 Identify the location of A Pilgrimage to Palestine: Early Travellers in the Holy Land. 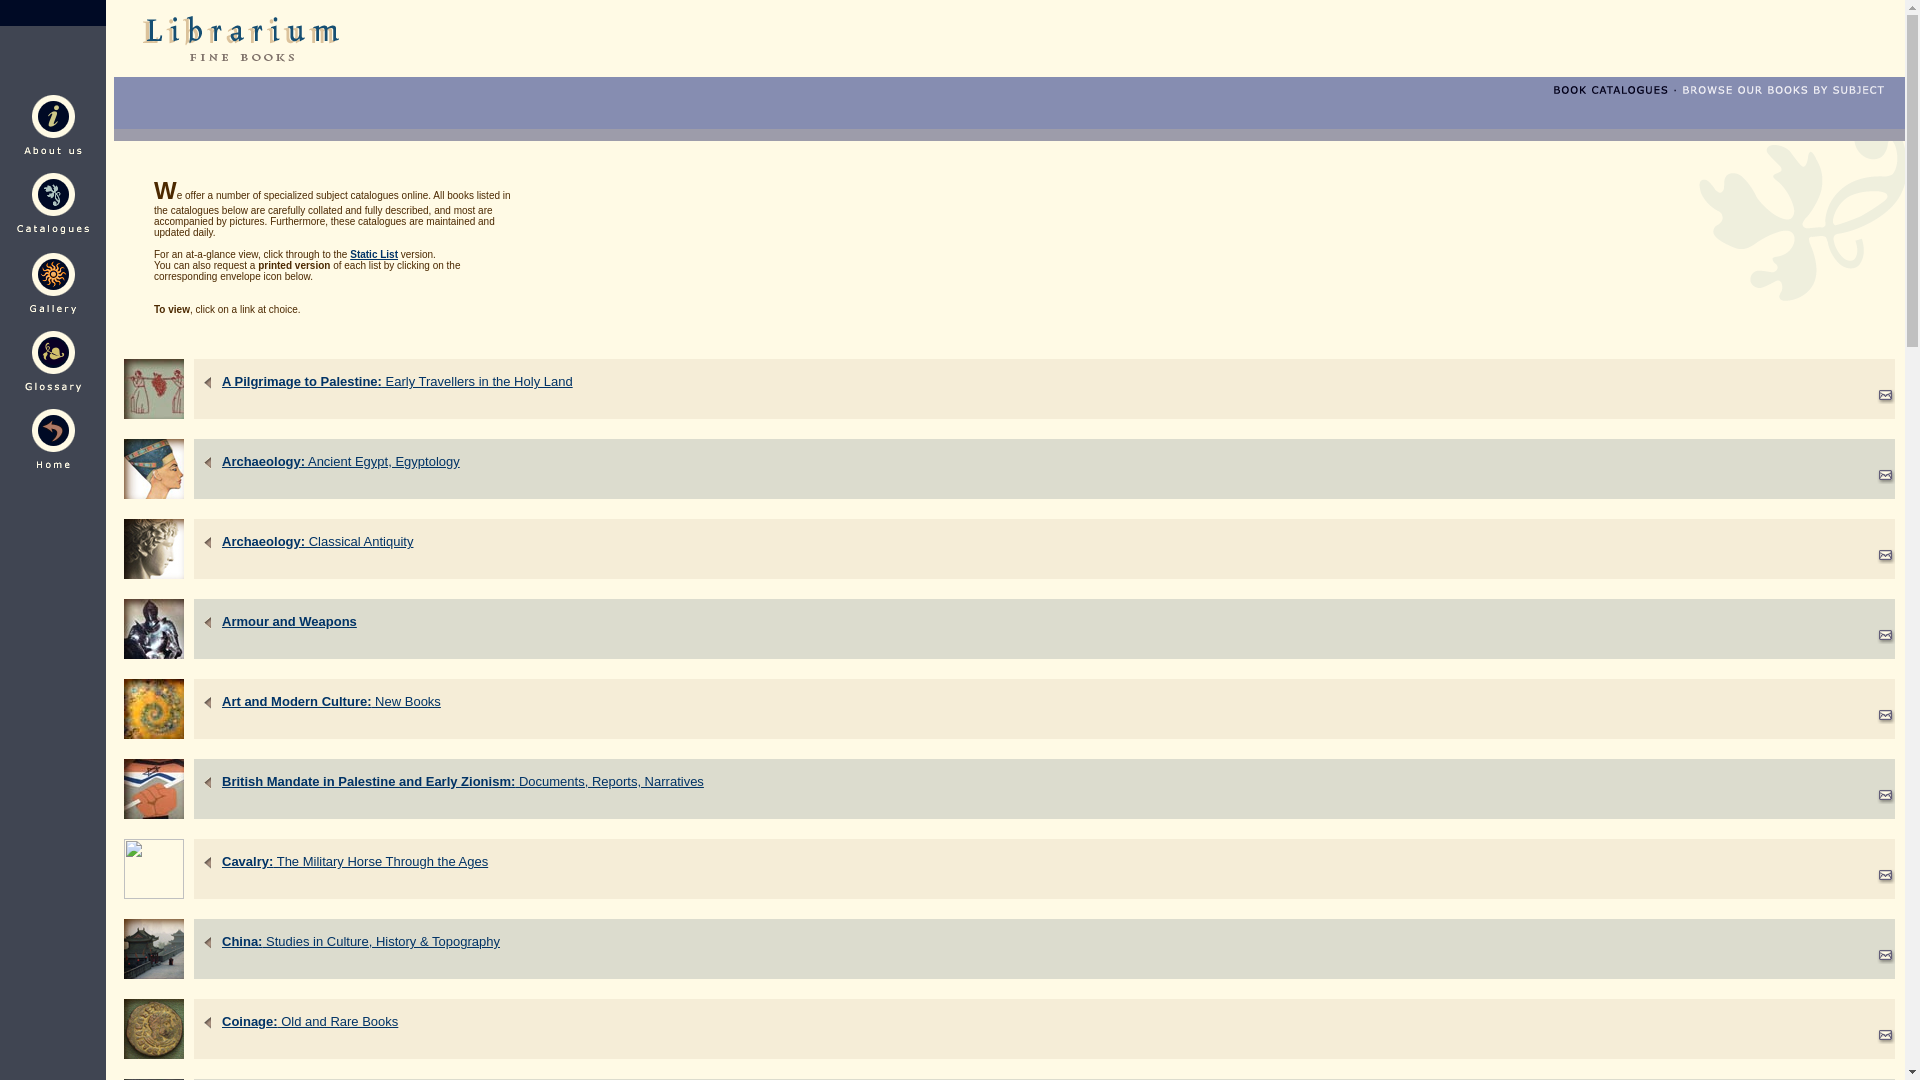
(397, 380).